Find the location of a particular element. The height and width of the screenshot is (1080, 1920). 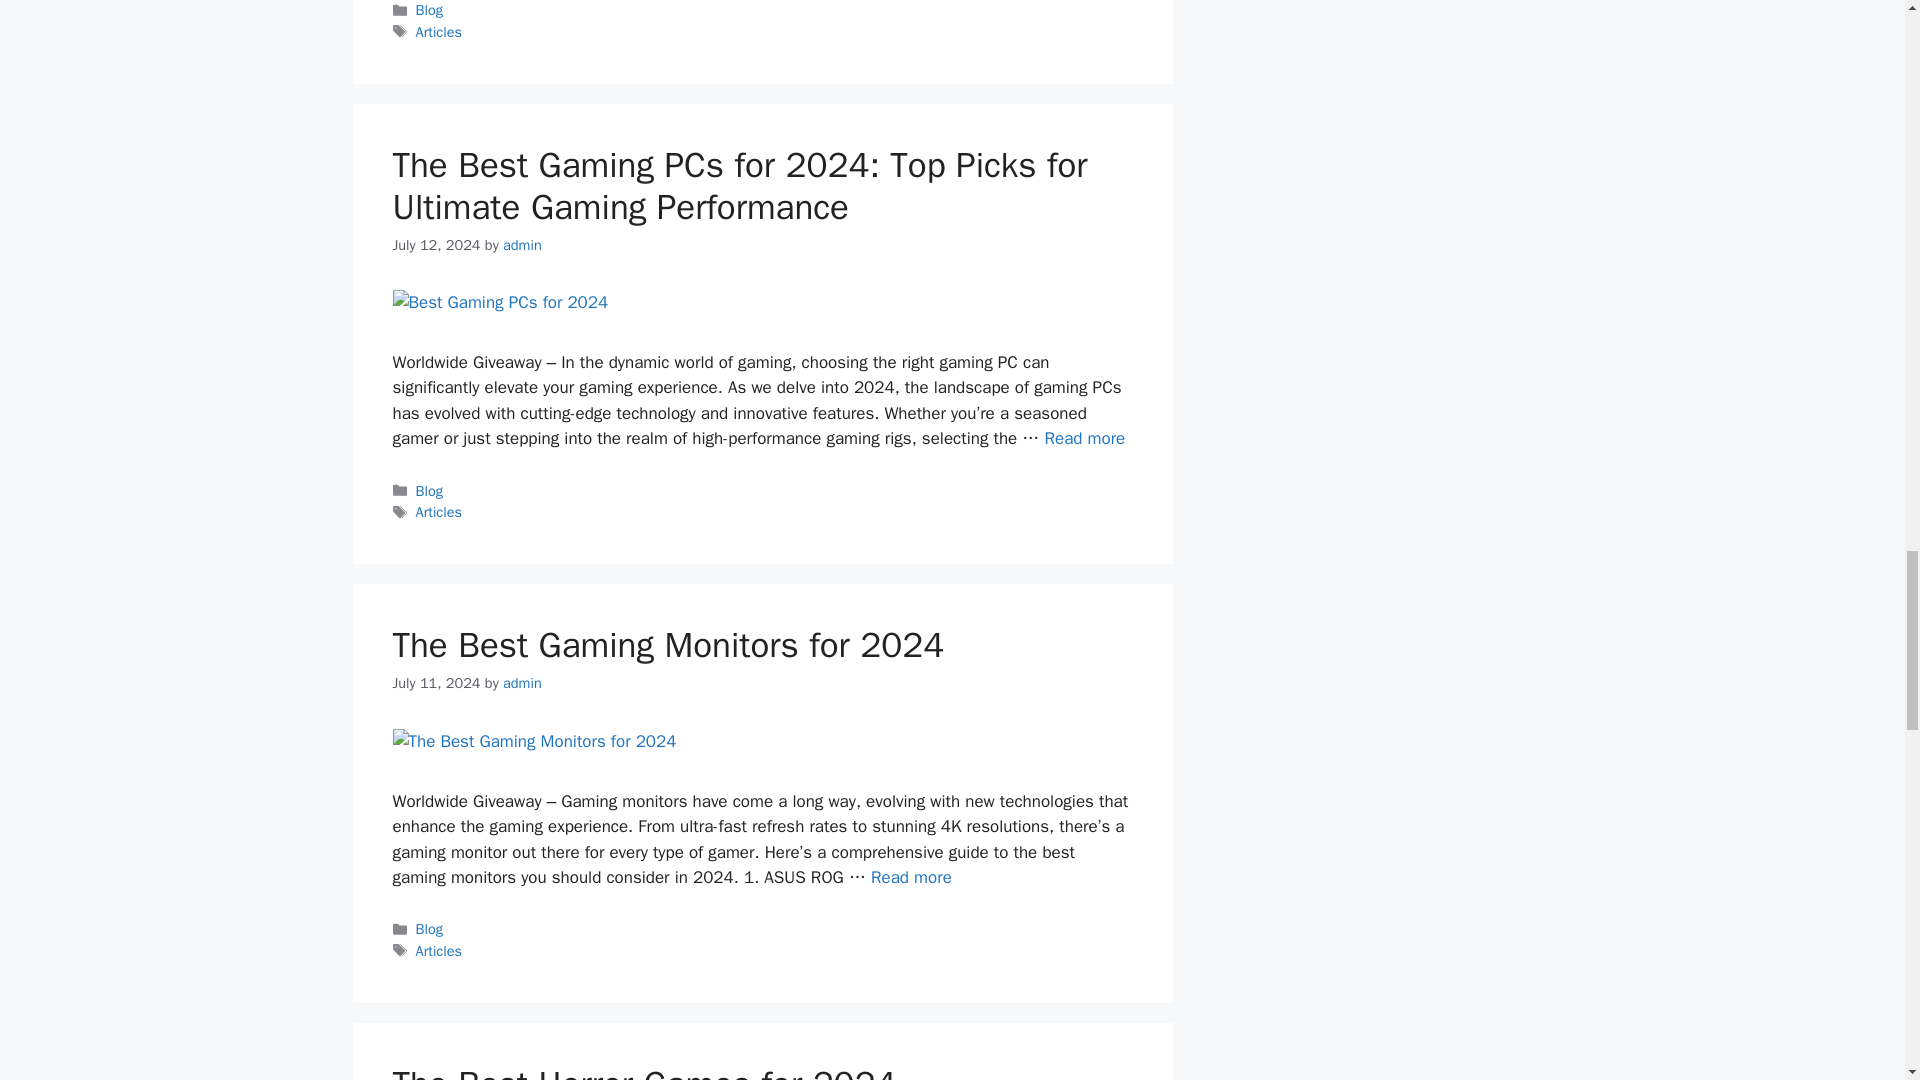

View all posts by admin is located at coordinates (522, 682).